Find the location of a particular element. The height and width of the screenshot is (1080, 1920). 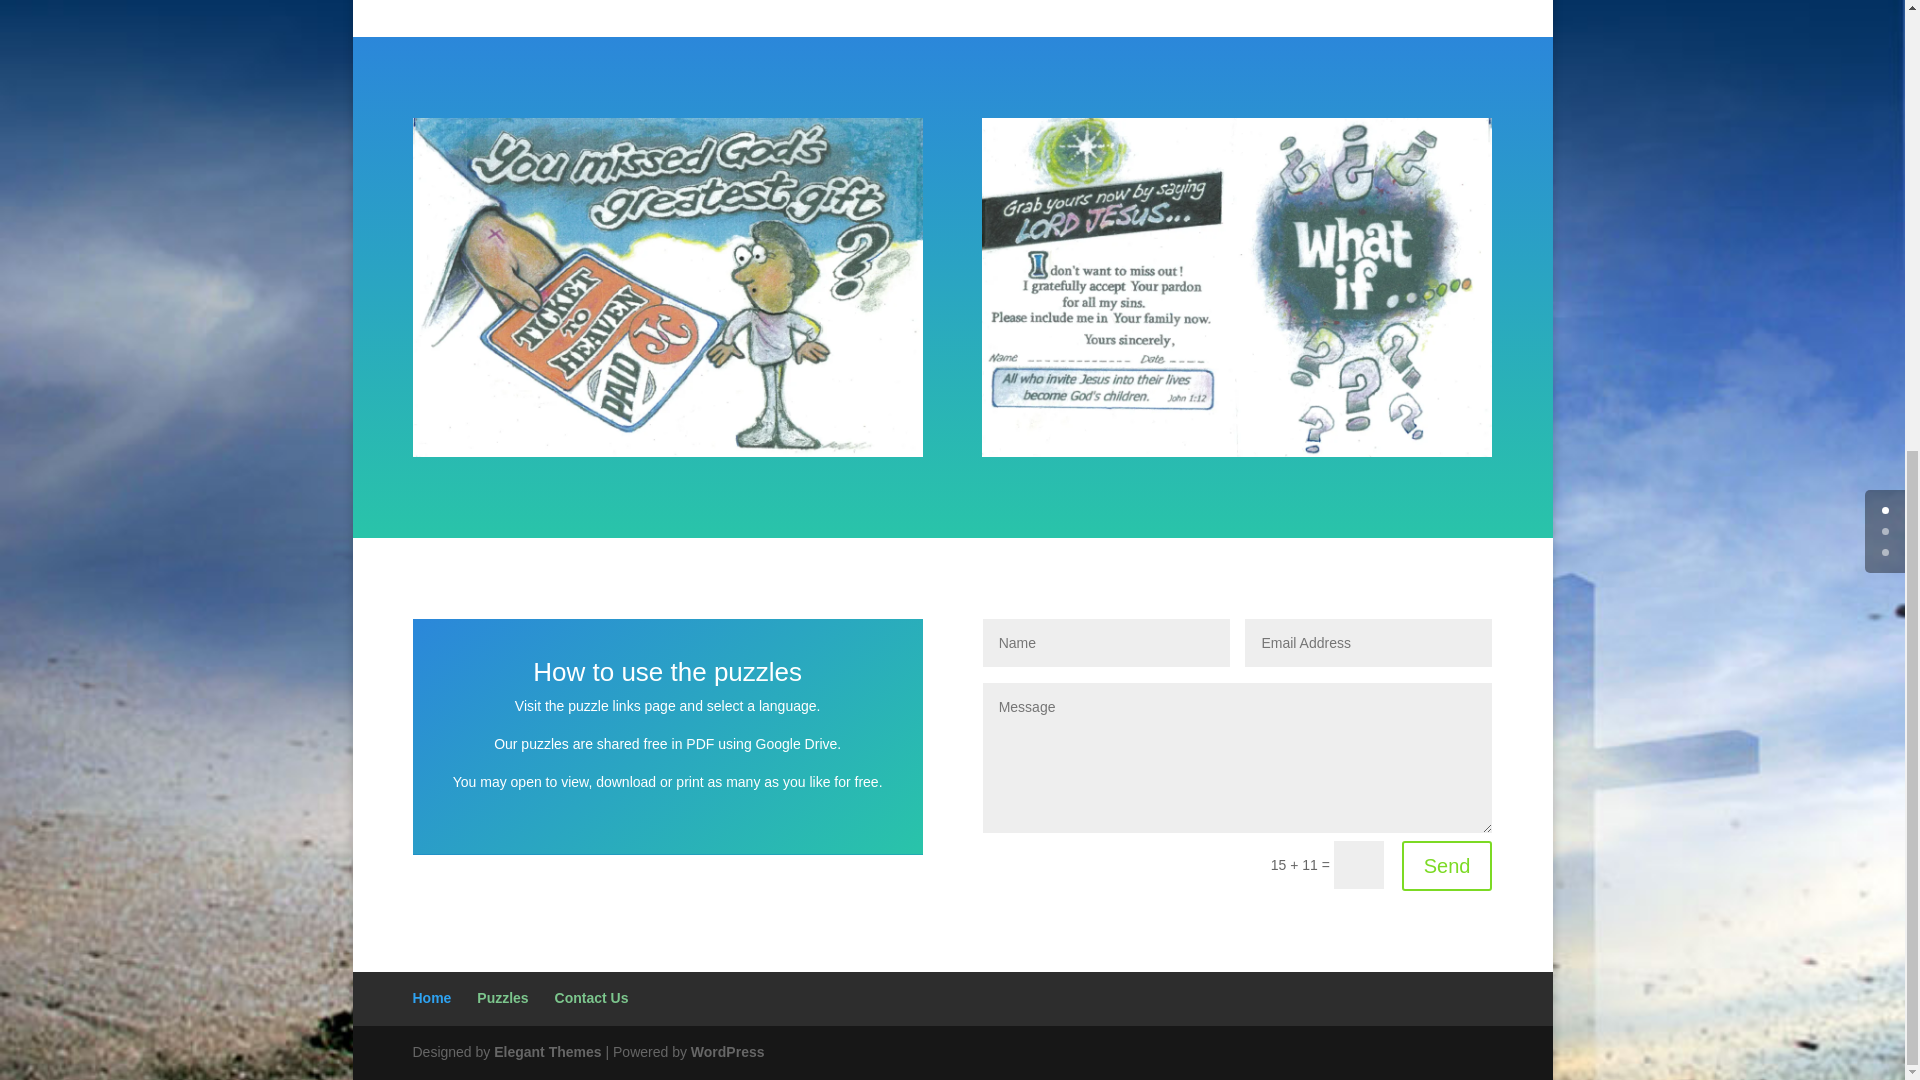

gospel tract b is located at coordinates (1236, 286).